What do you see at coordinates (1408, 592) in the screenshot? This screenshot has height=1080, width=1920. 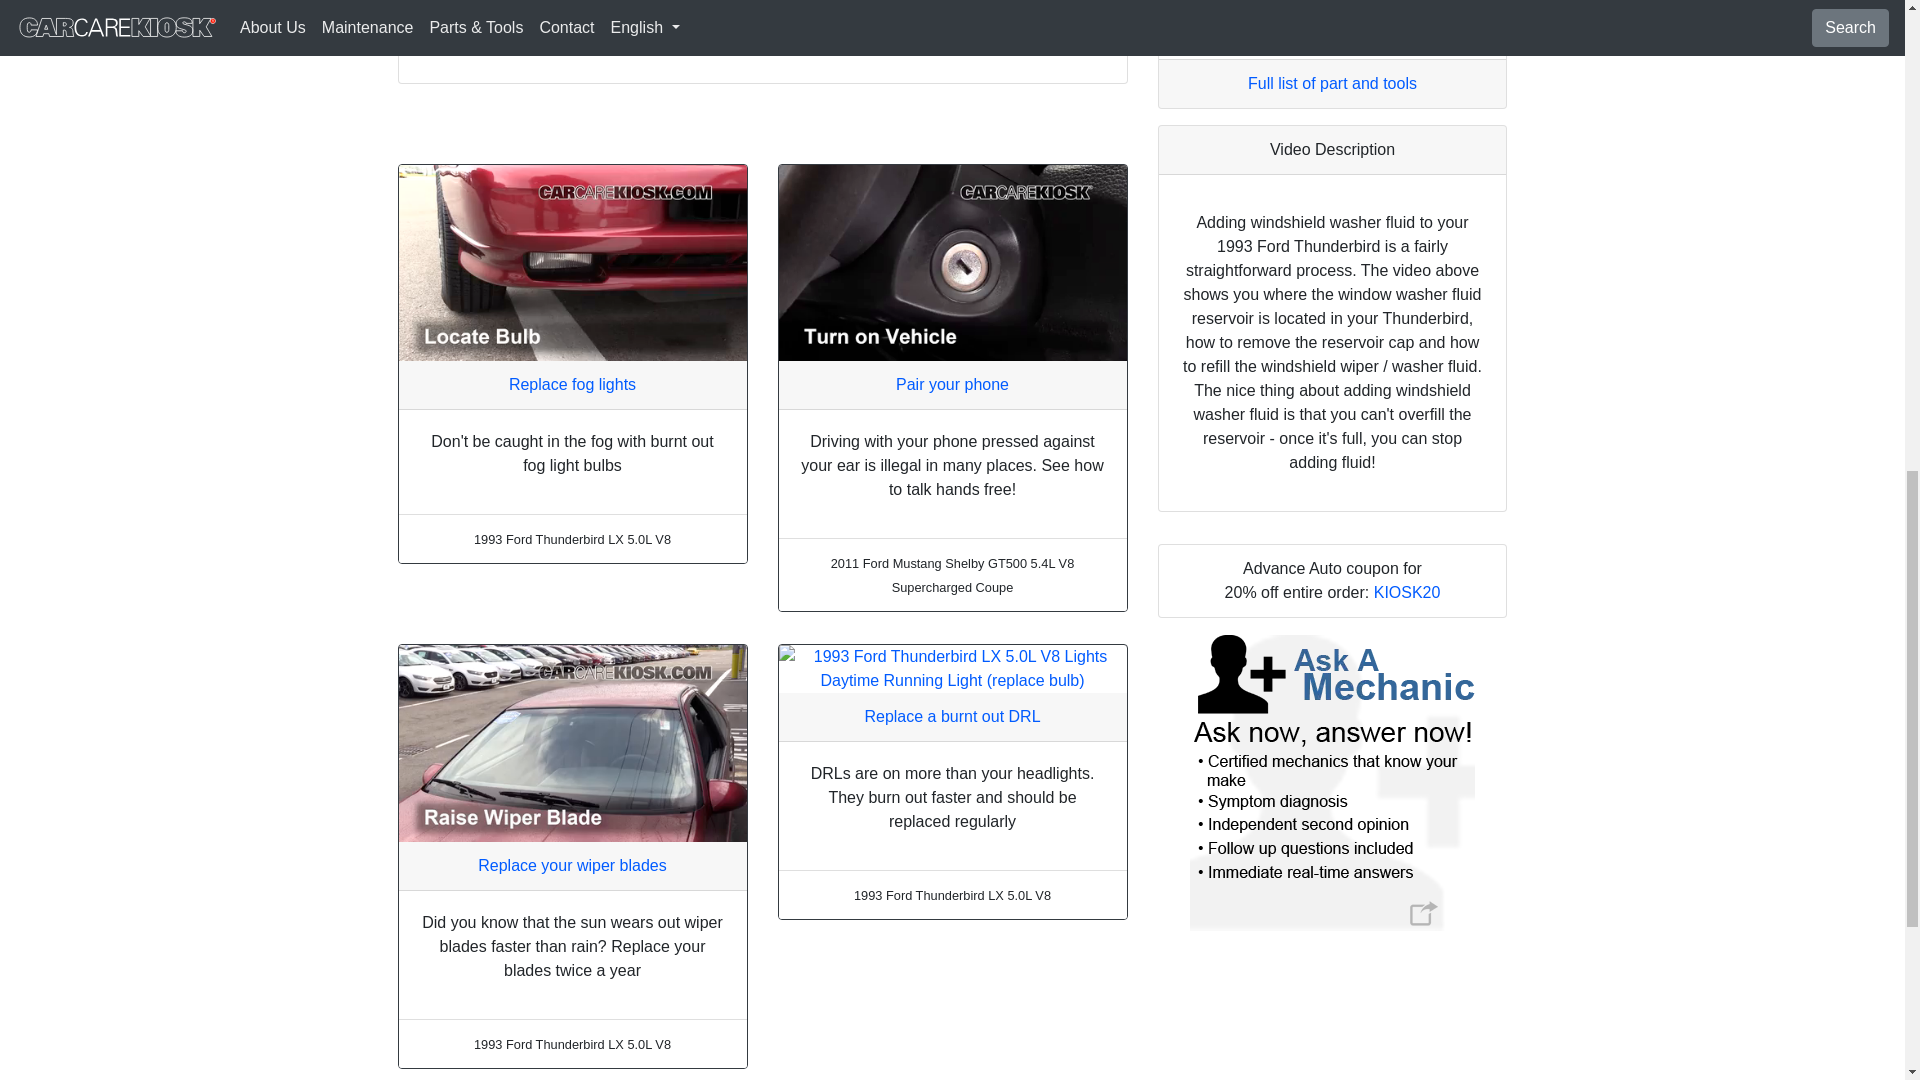 I see `KIOSK20` at bounding box center [1408, 592].